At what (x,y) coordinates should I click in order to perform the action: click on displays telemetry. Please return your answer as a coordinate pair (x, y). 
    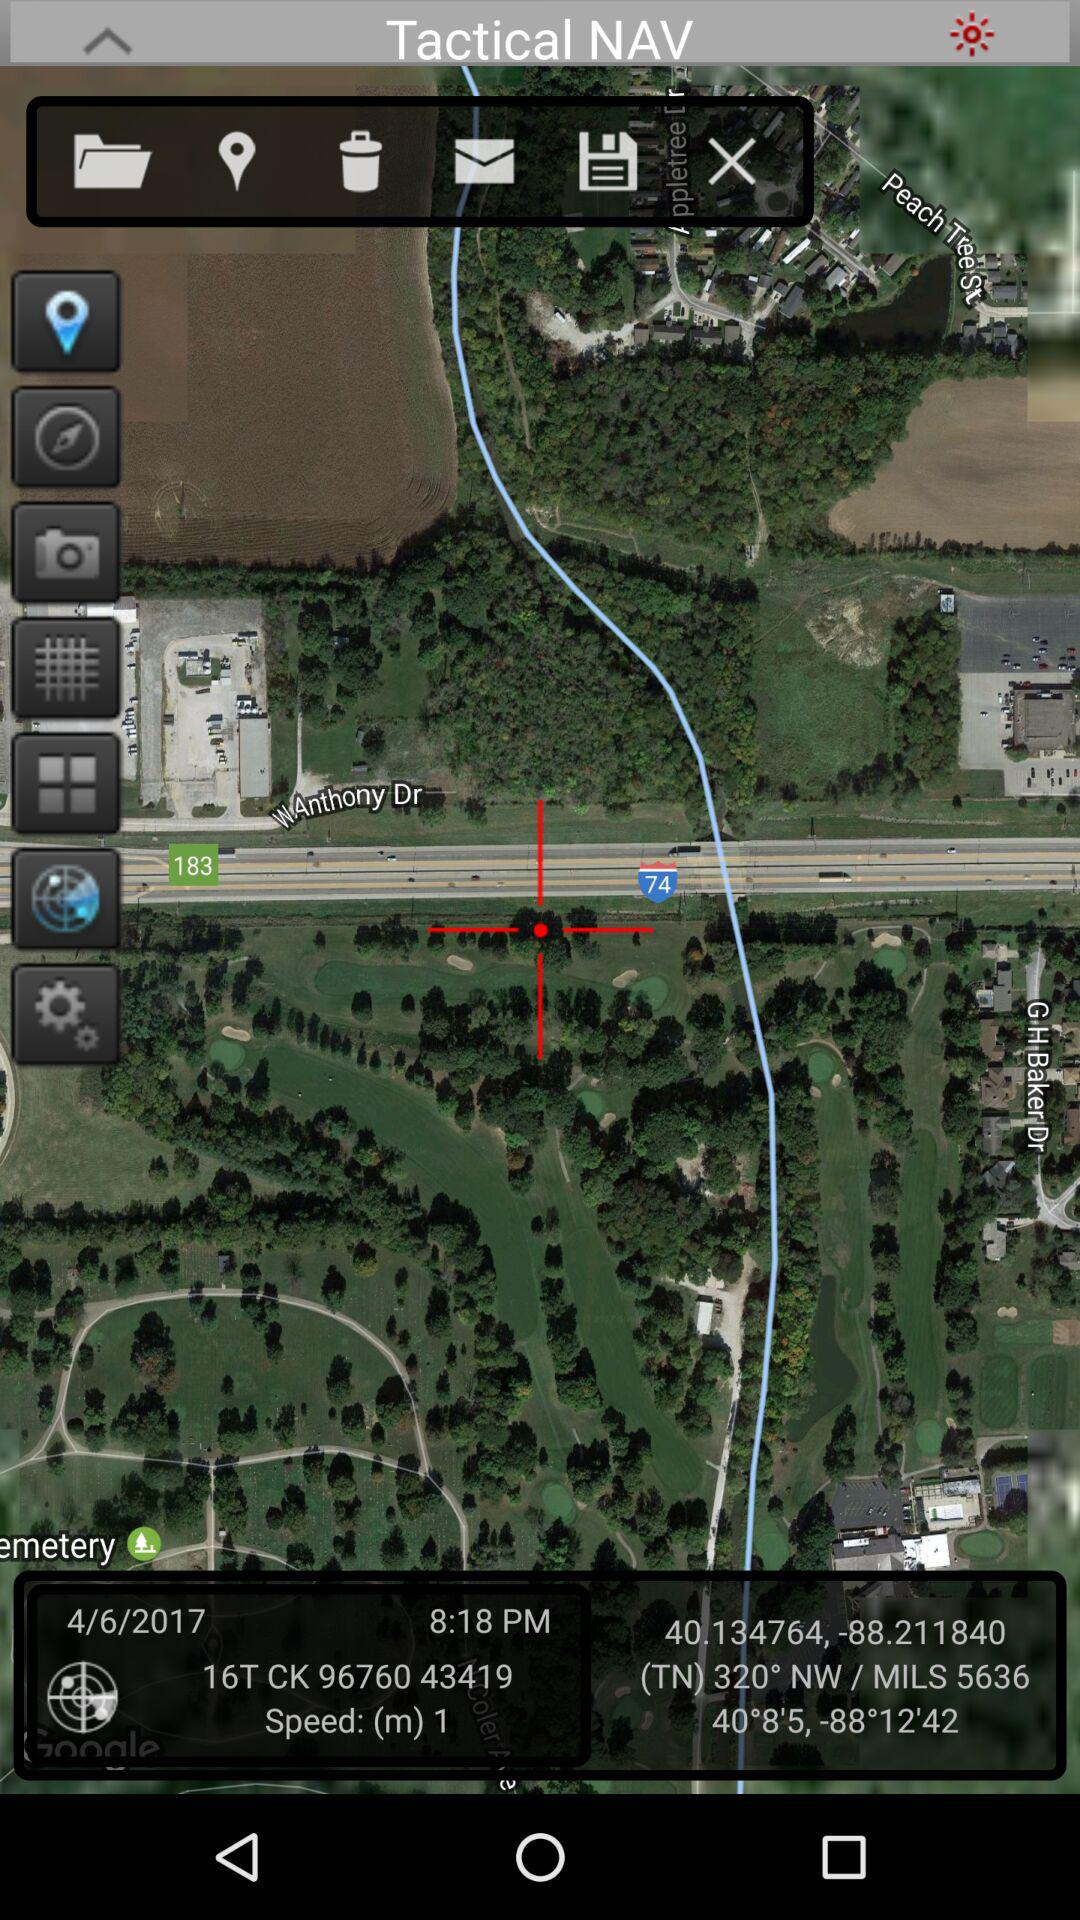
    Looking at the image, I should click on (60, 898).